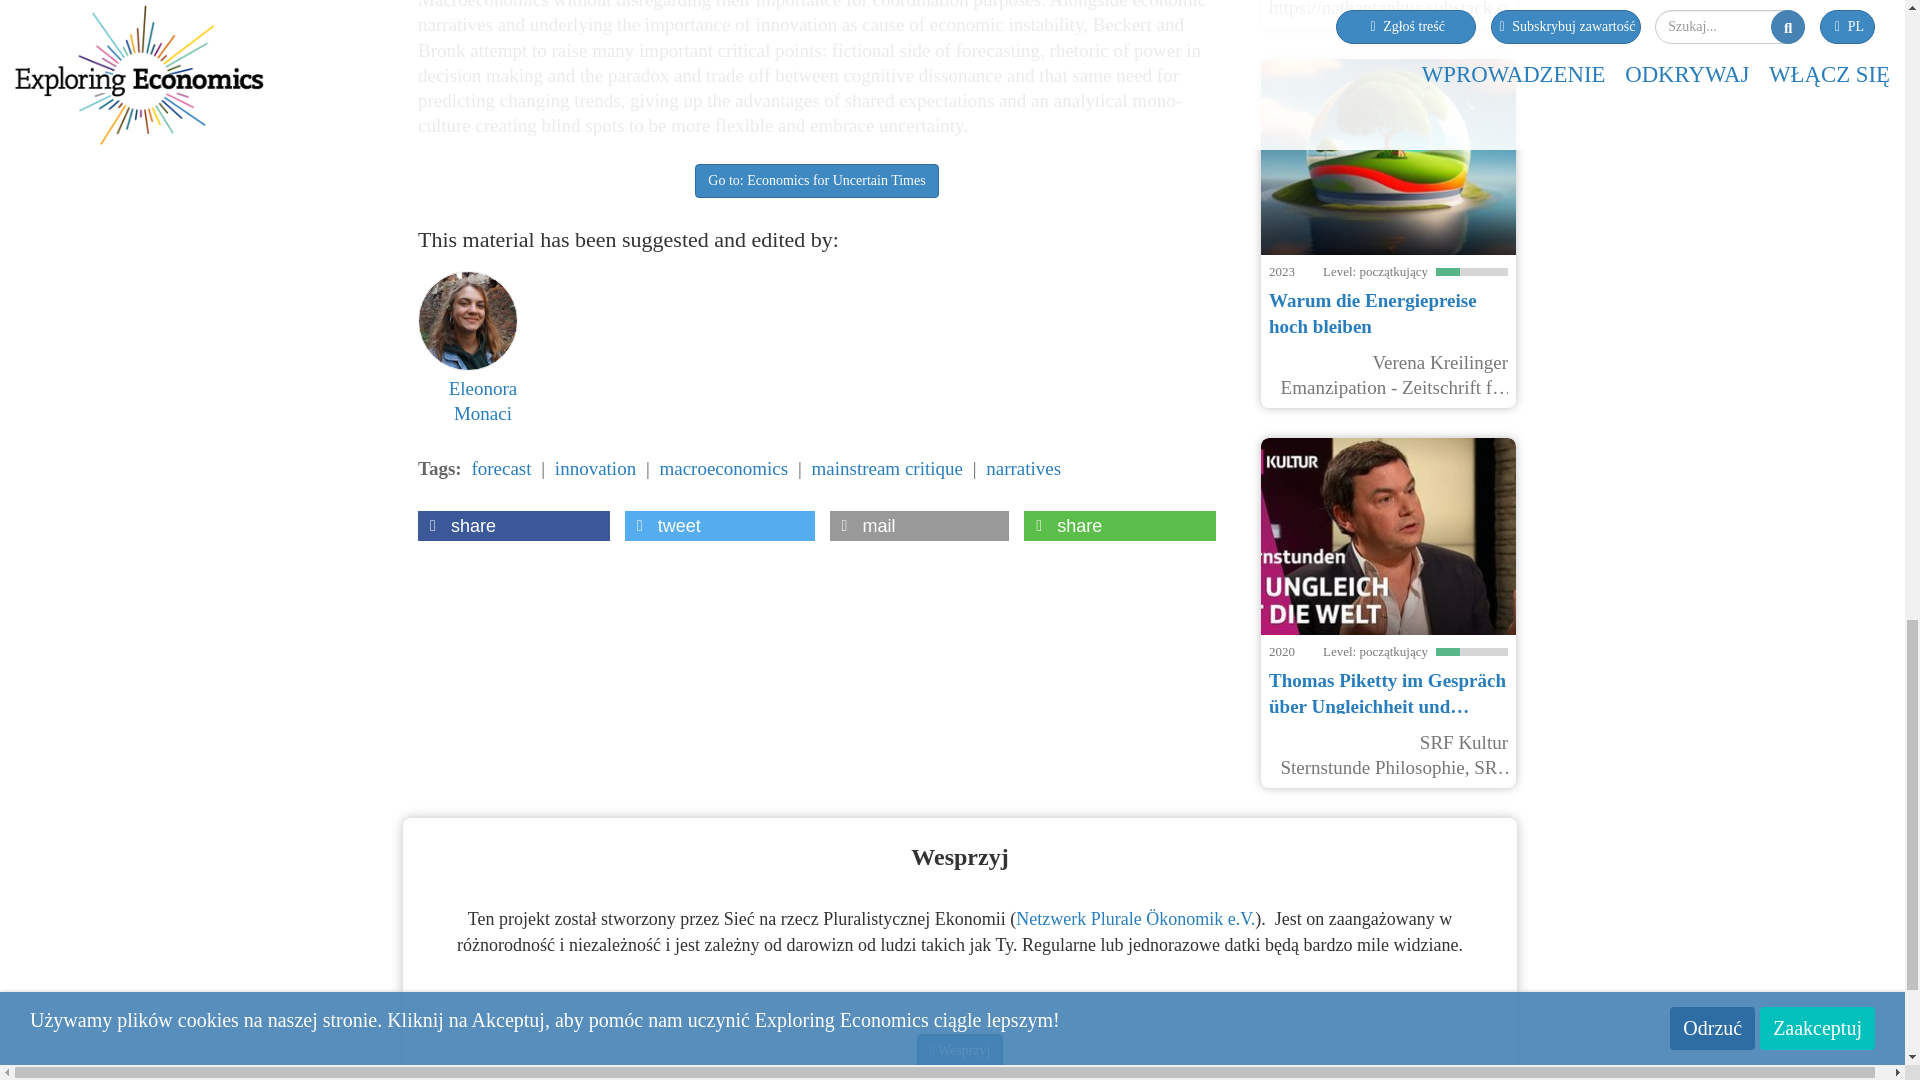 Image resolution: width=1920 pixels, height=1080 pixels. Describe the element at coordinates (816, 180) in the screenshot. I see `Go to: Economics for Uncertain Times` at that location.